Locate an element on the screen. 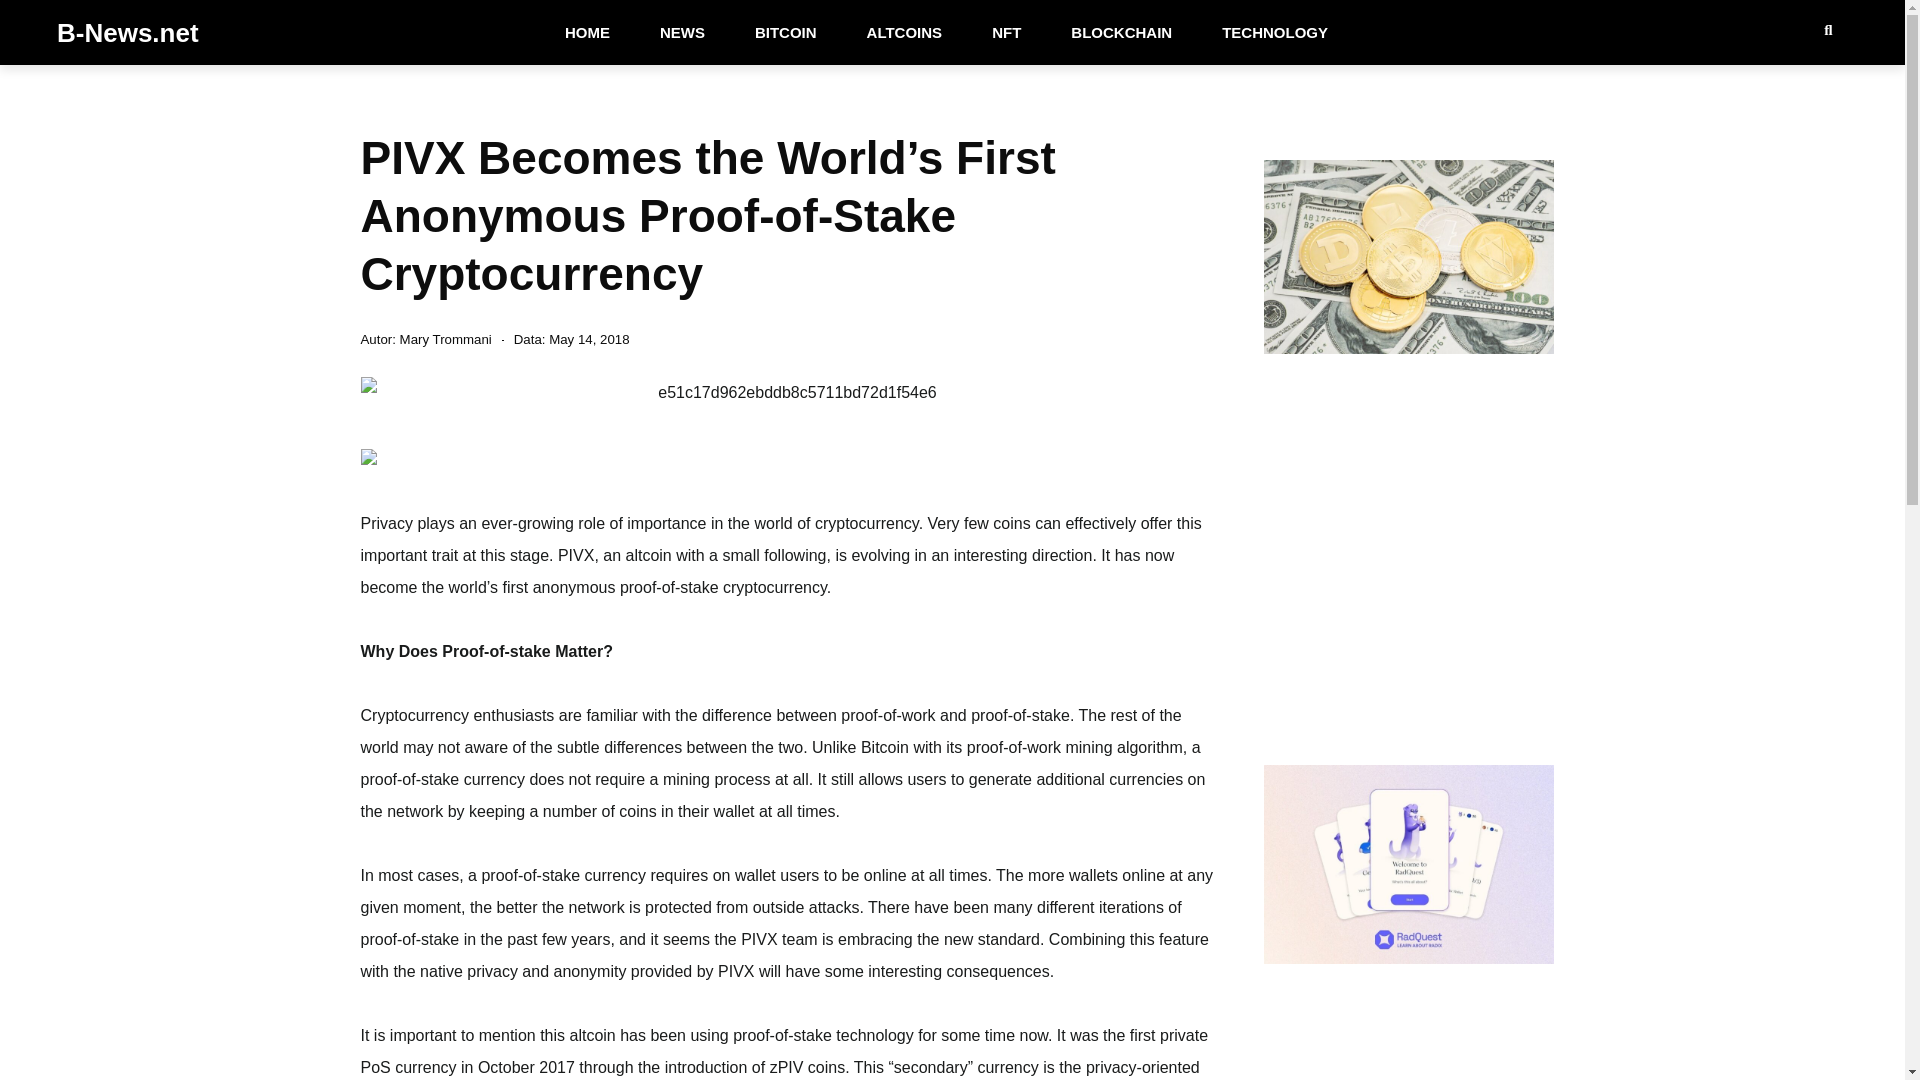  NEWS is located at coordinates (682, 32).